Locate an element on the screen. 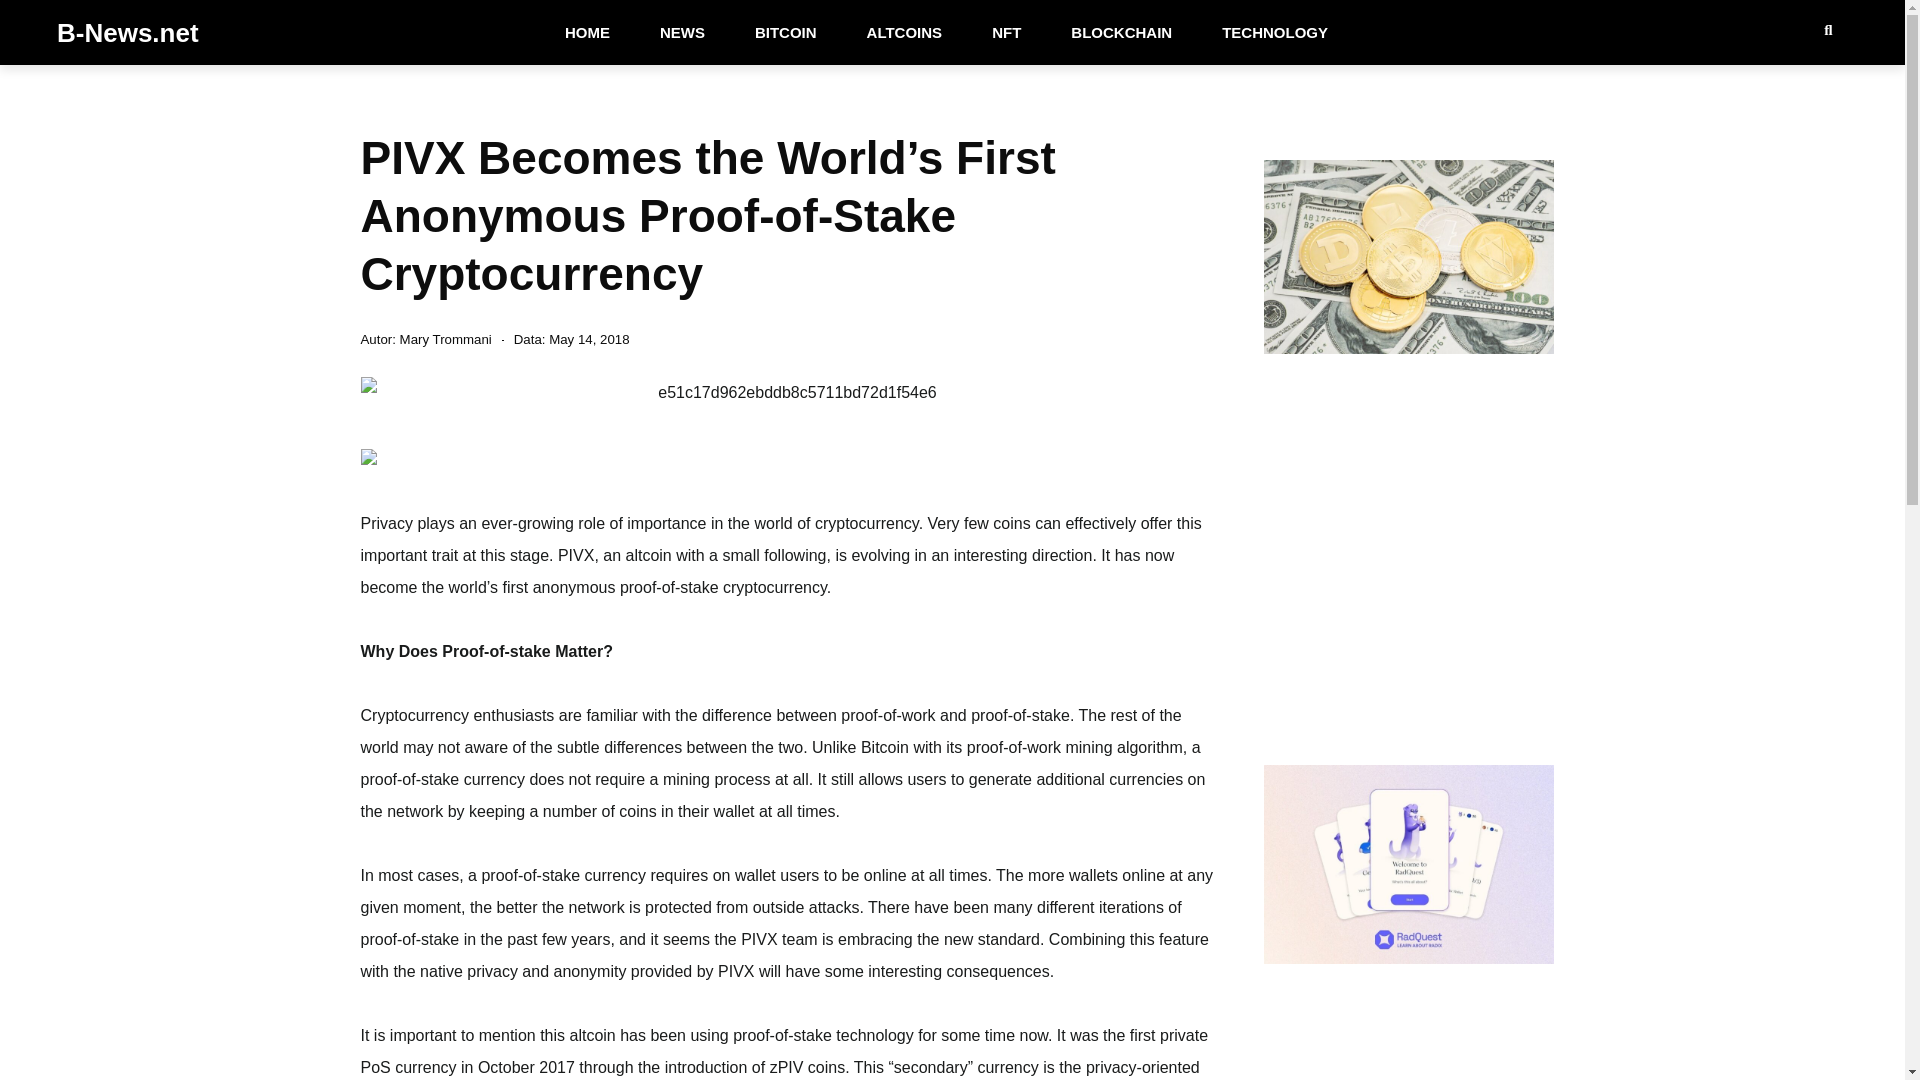  NEWS is located at coordinates (682, 32).